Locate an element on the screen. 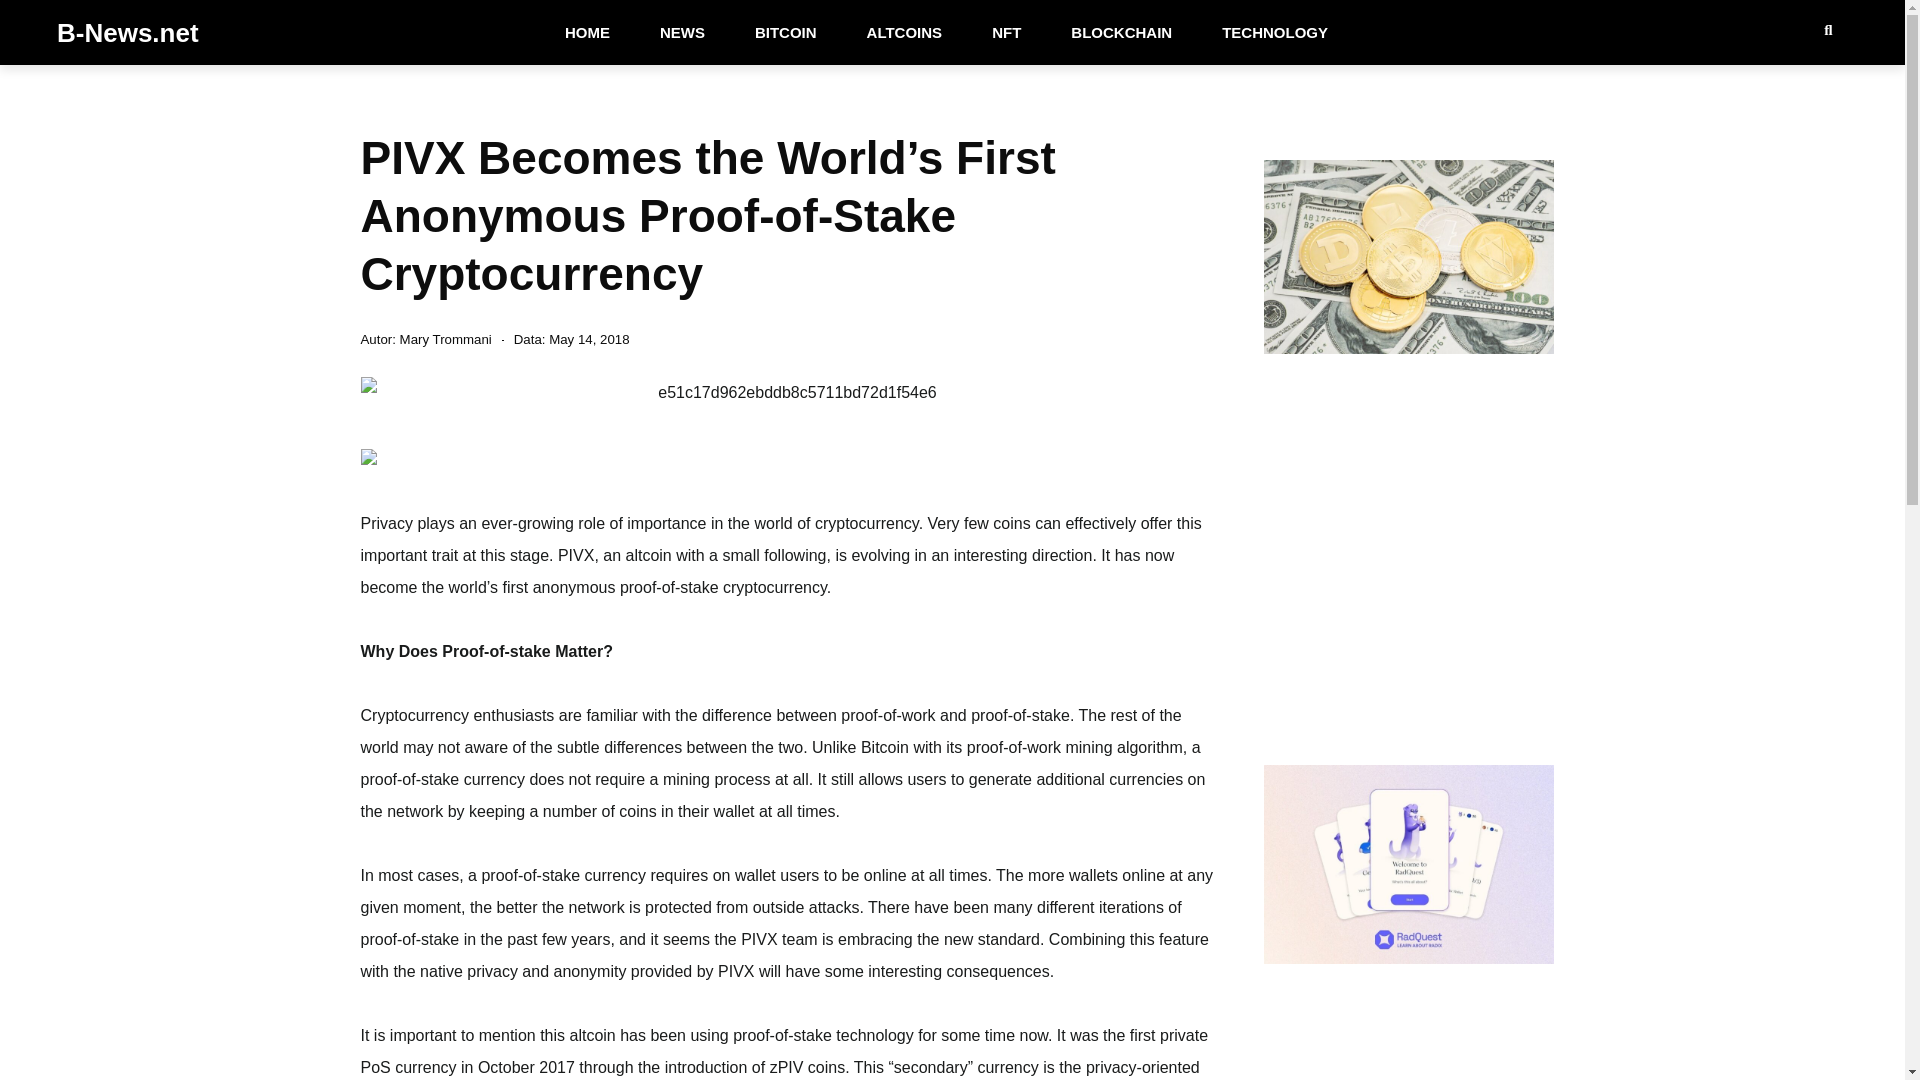  NEWS is located at coordinates (682, 32).